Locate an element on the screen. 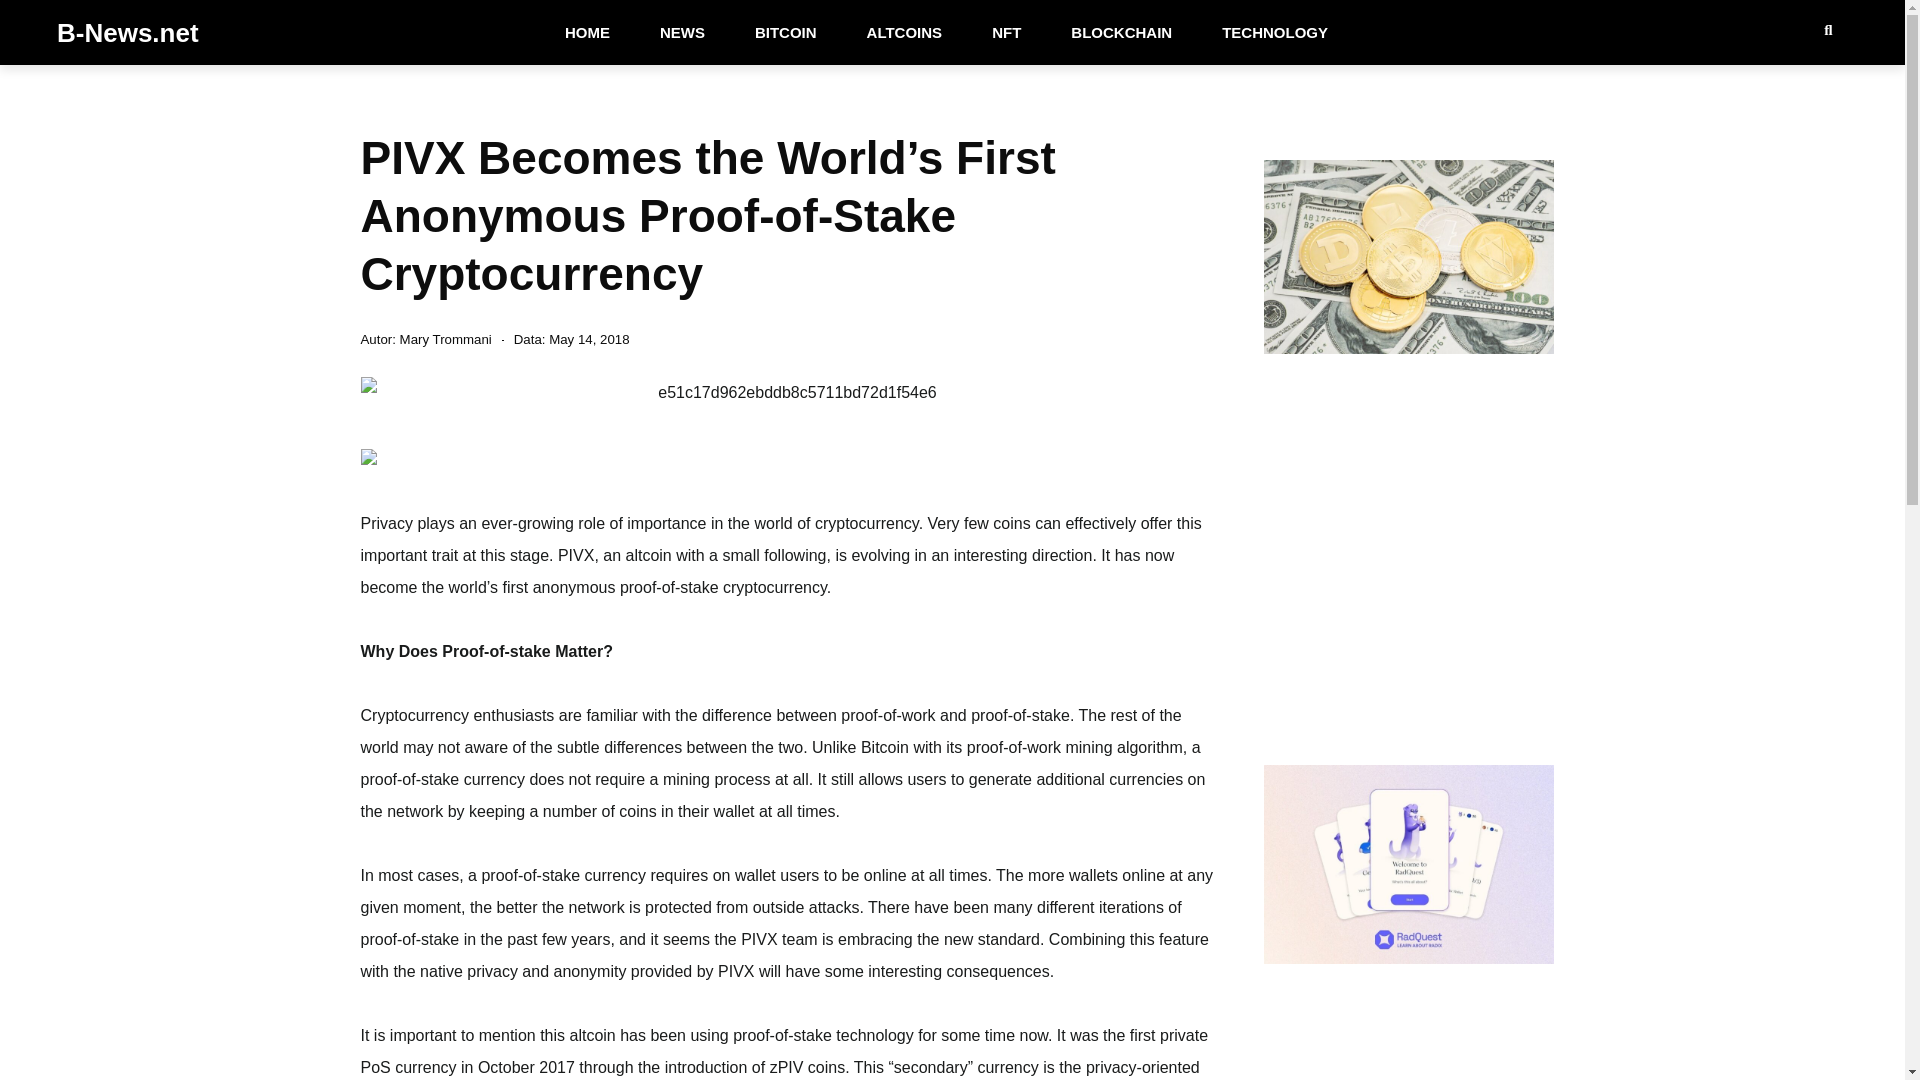  NEWS is located at coordinates (682, 32).